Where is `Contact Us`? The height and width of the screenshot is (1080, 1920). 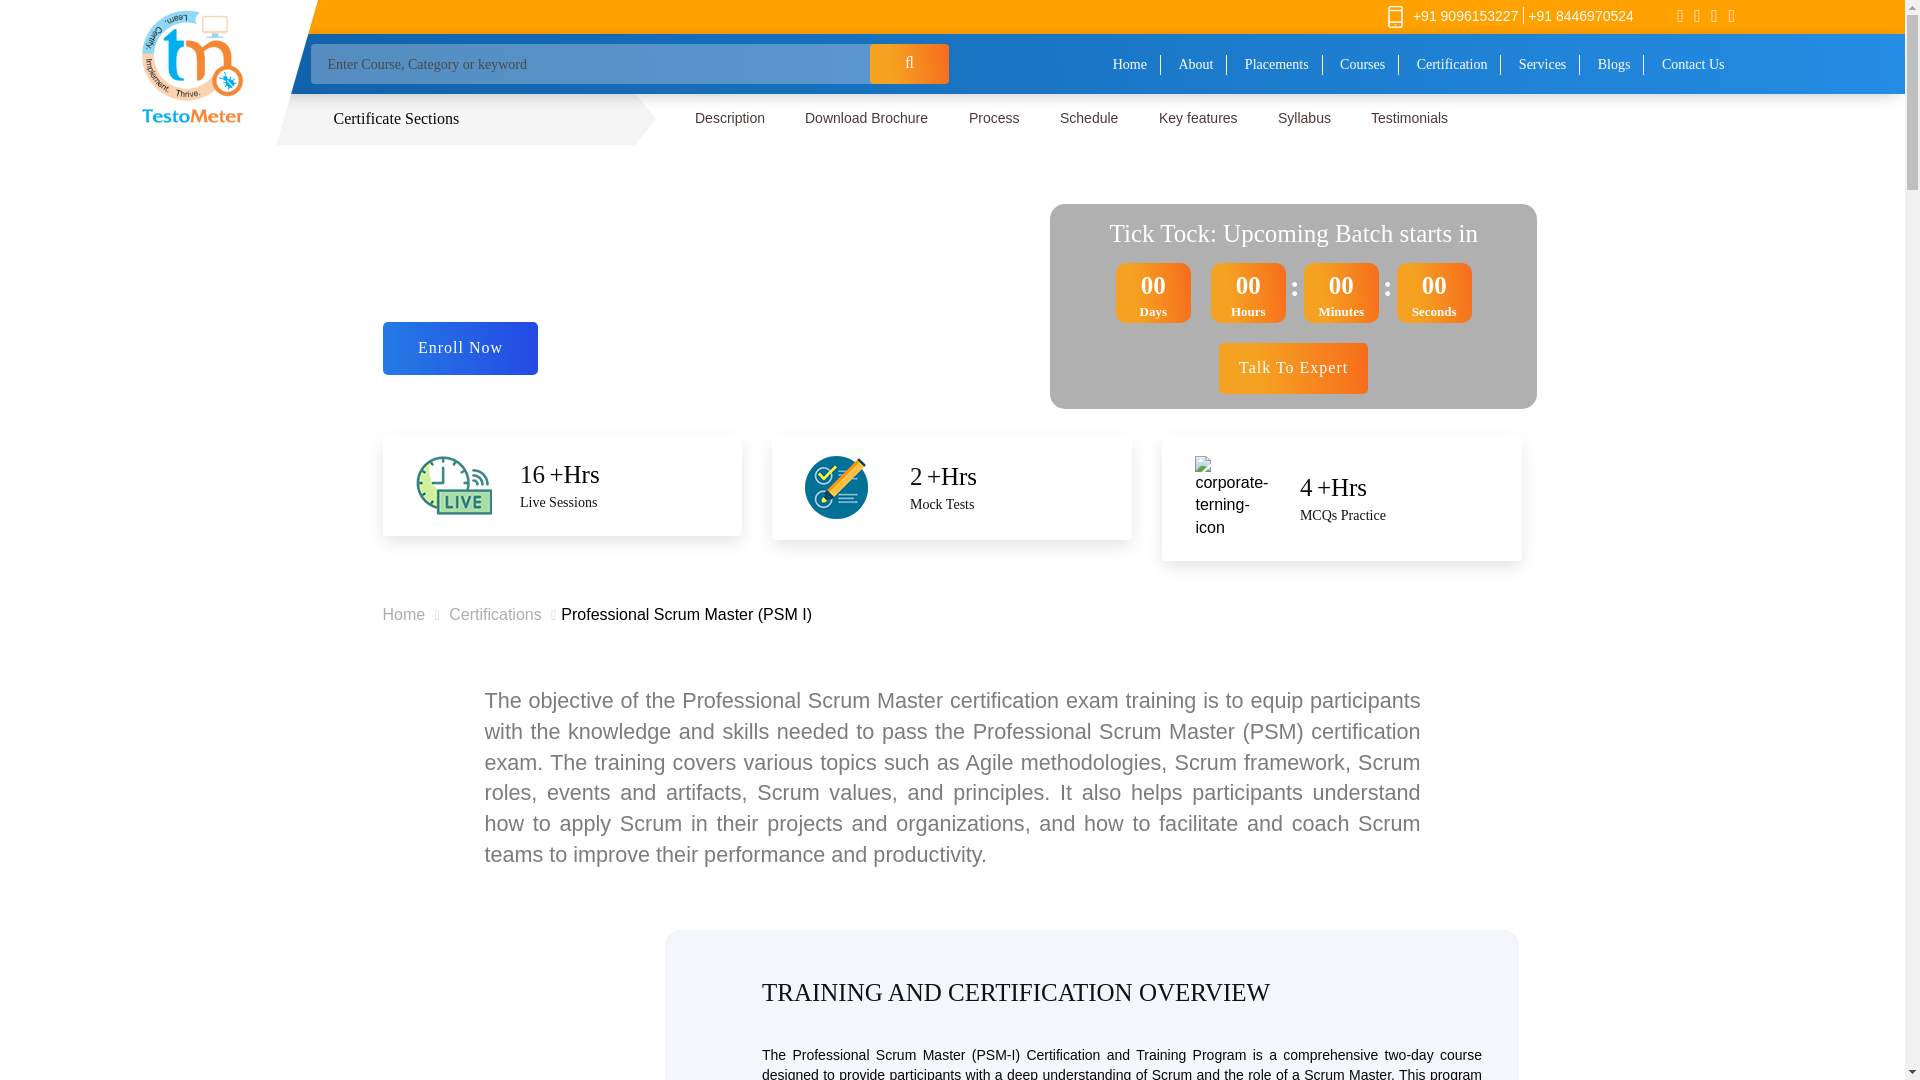
Contact Us is located at coordinates (1693, 64).